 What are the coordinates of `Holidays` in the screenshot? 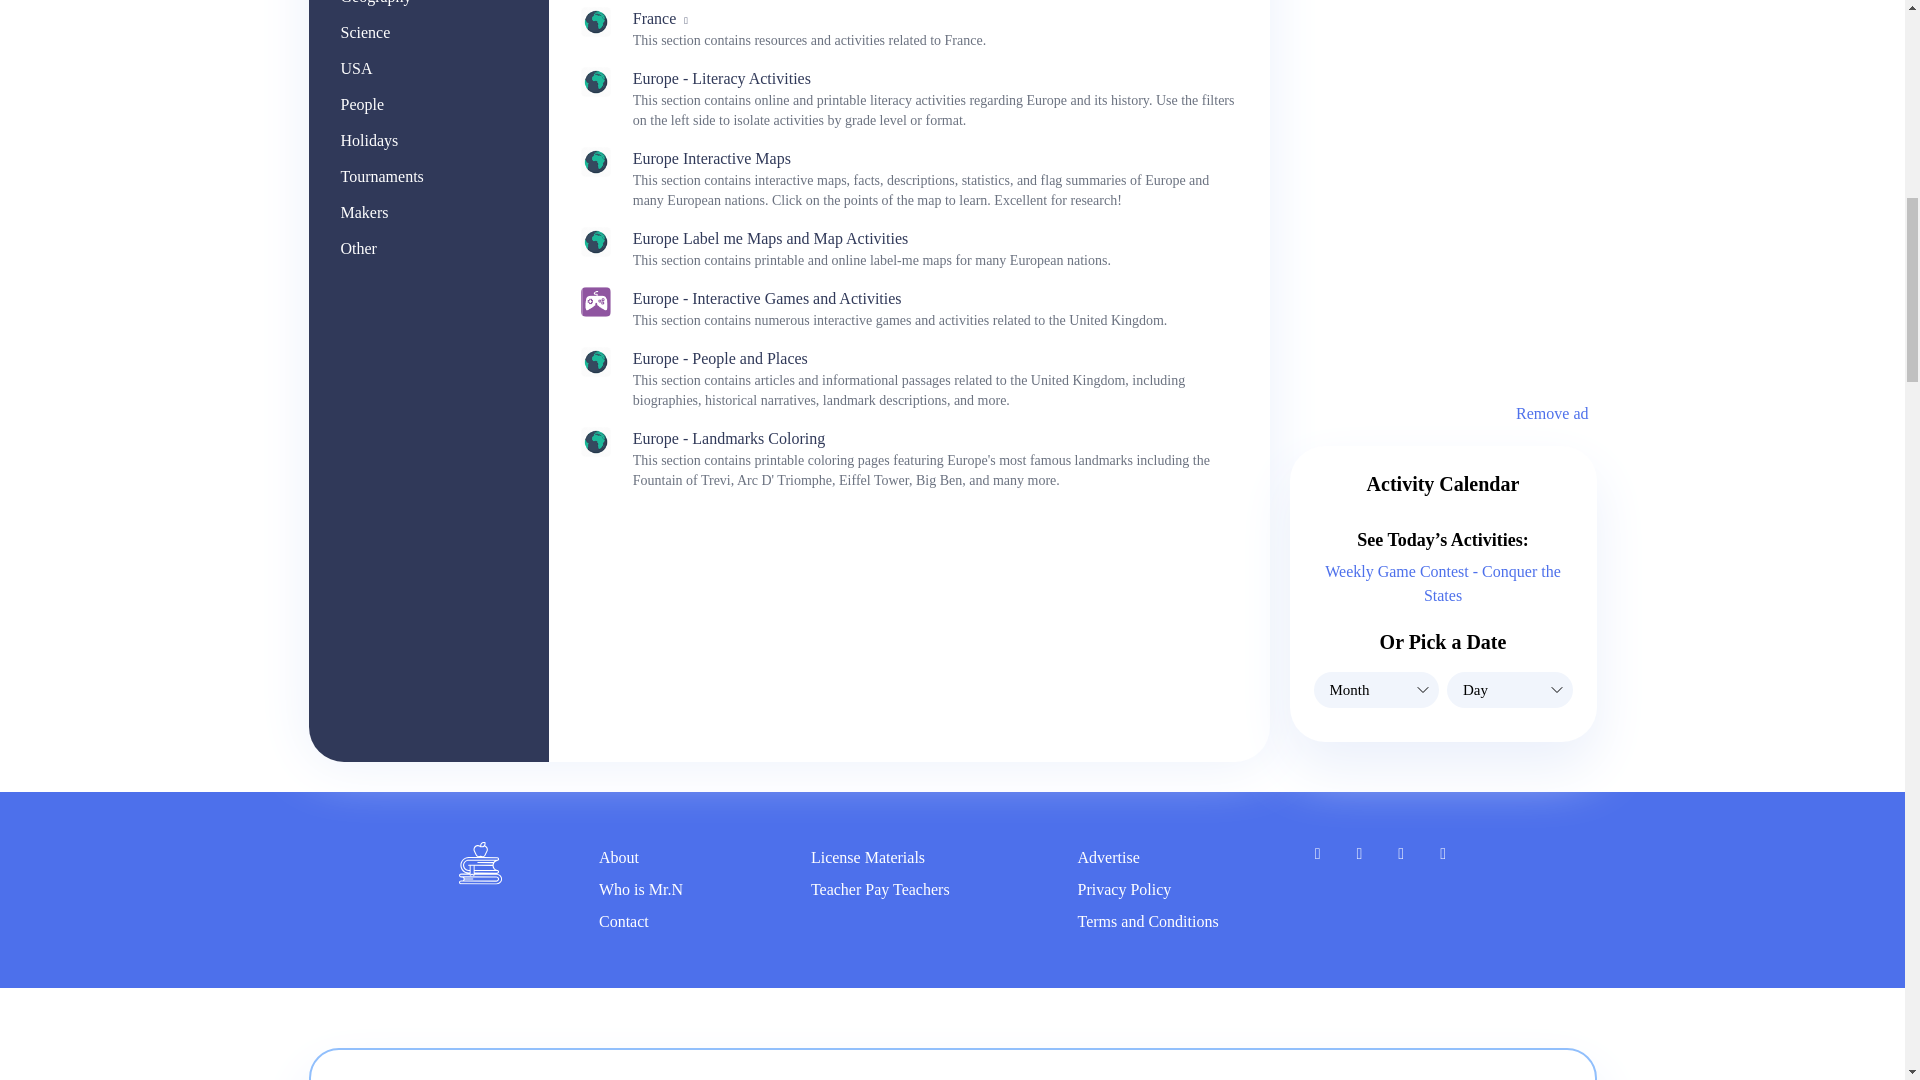 It's located at (368, 140).